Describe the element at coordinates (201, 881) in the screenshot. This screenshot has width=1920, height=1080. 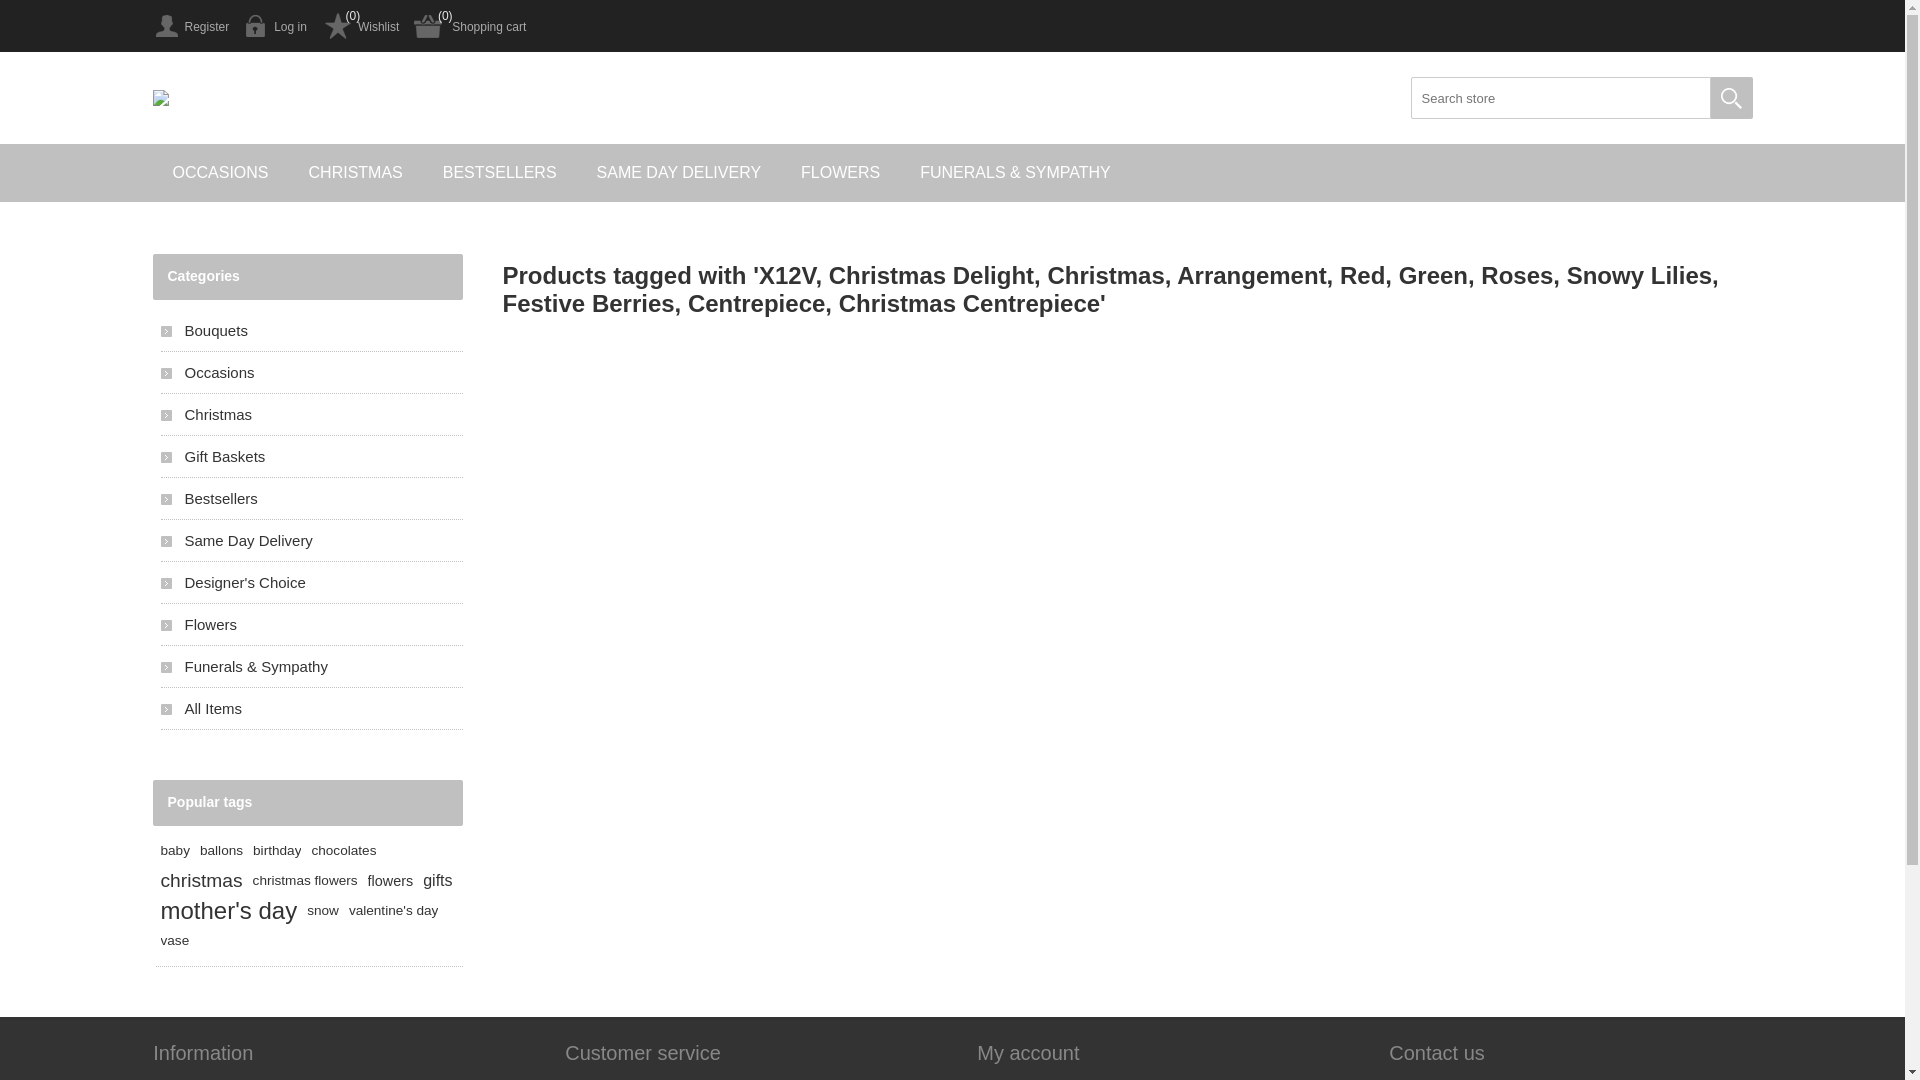
I see `christmas` at that location.